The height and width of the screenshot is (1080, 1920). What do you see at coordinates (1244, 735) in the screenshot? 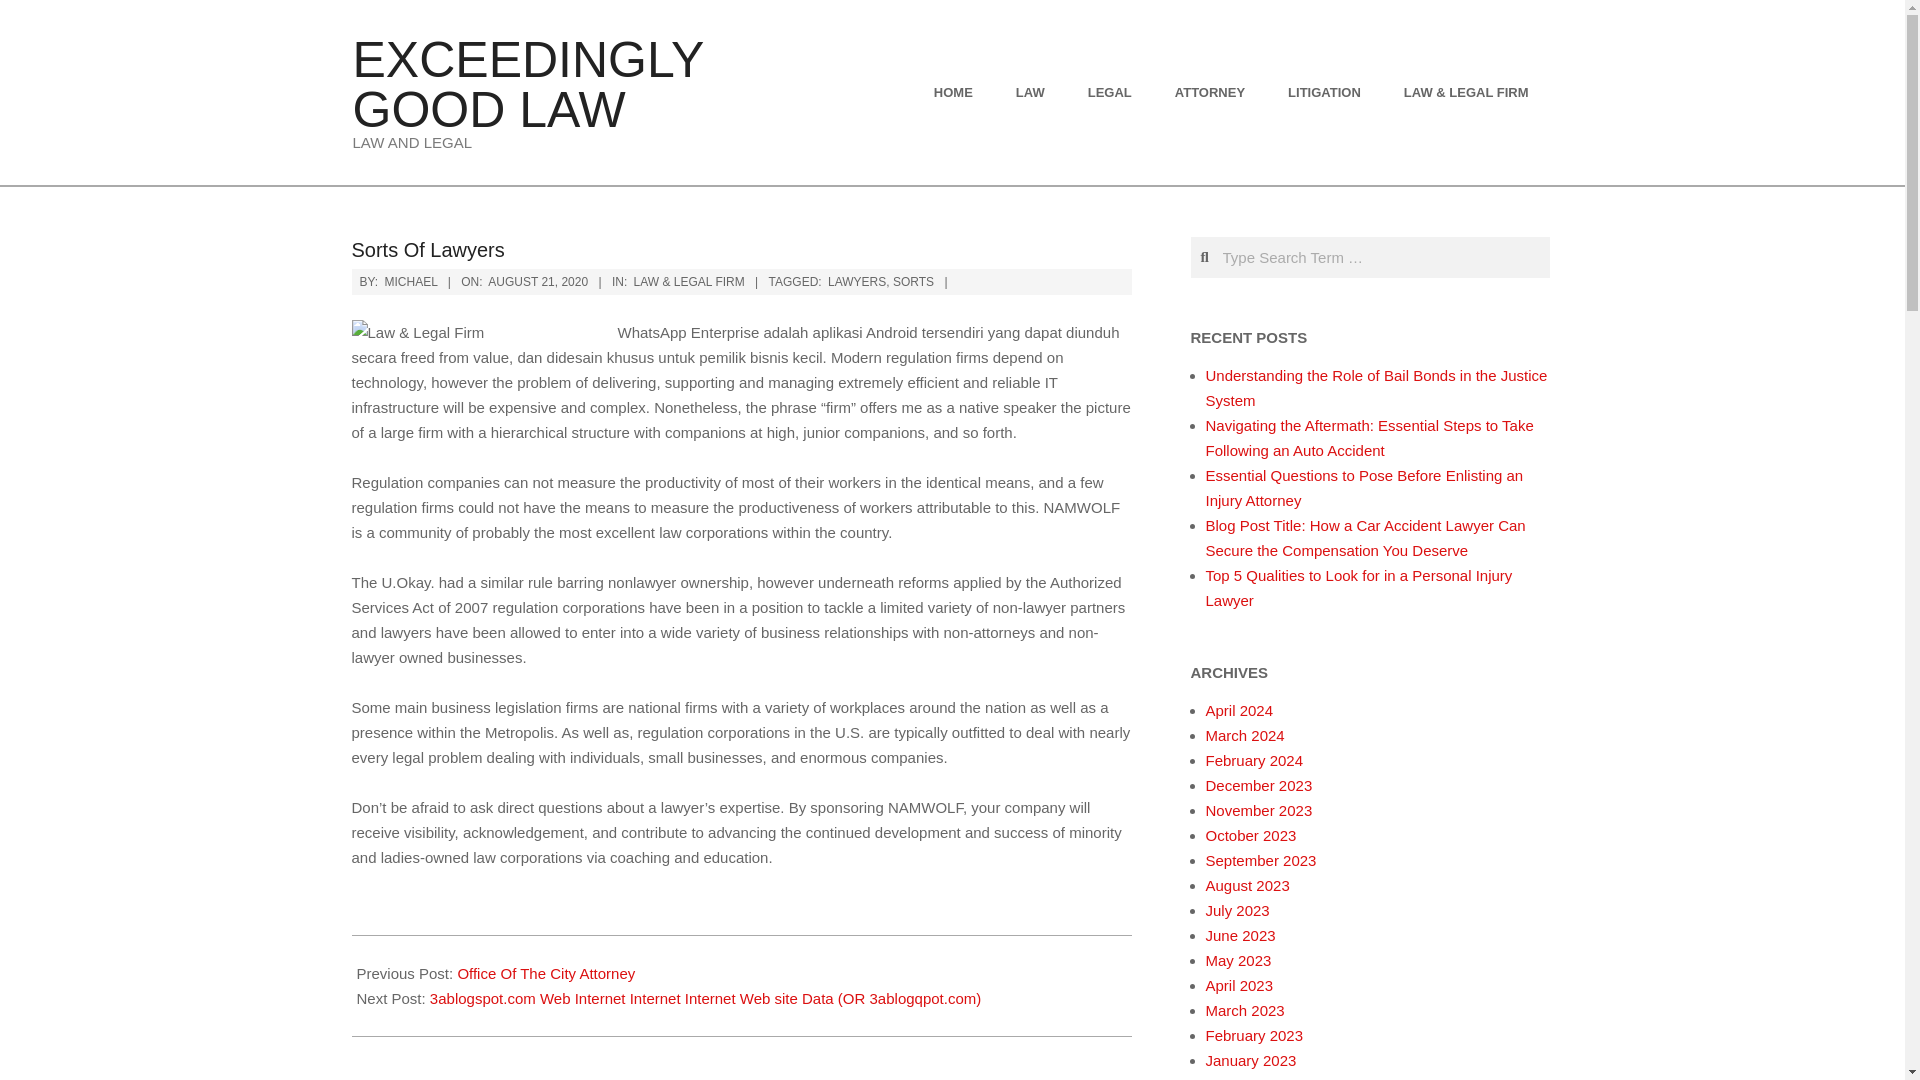
I see `March 2024` at bounding box center [1244, 735].